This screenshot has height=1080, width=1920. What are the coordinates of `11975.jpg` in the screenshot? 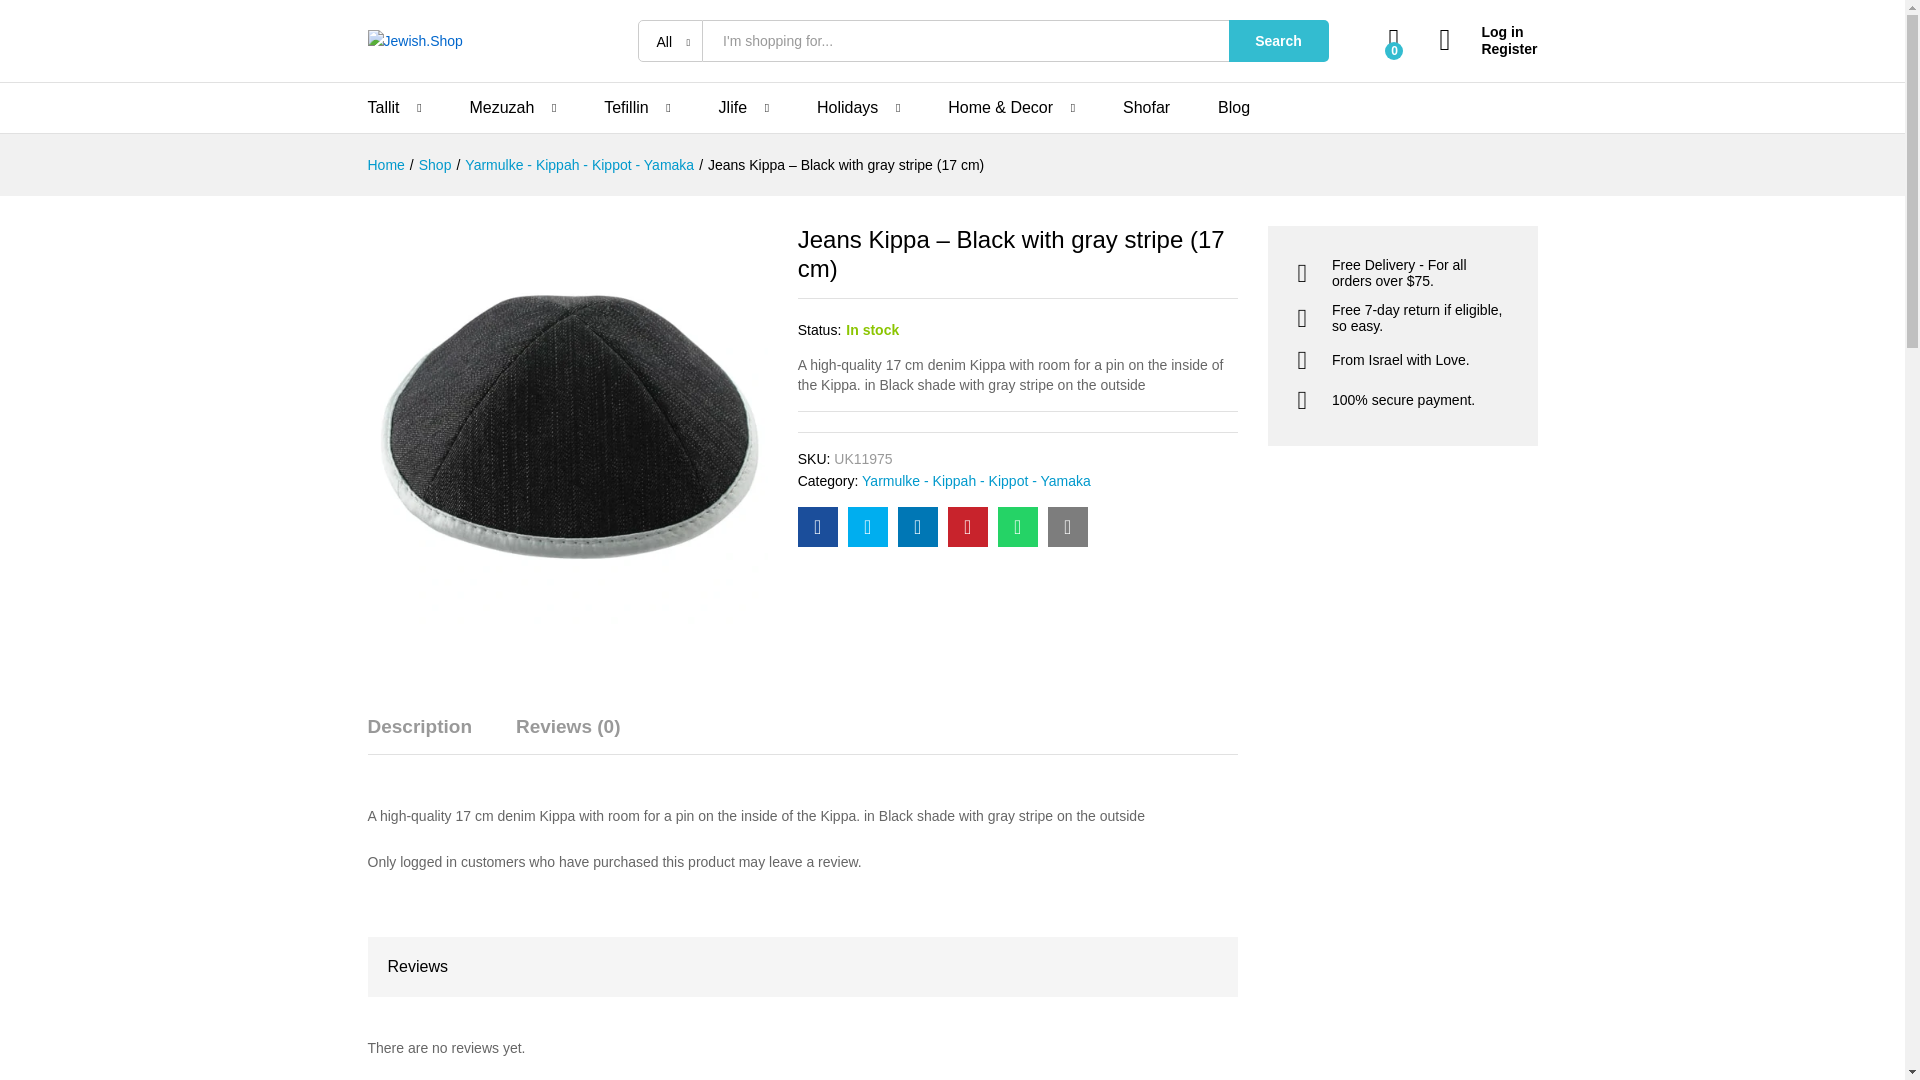 It's located at (568, 426).